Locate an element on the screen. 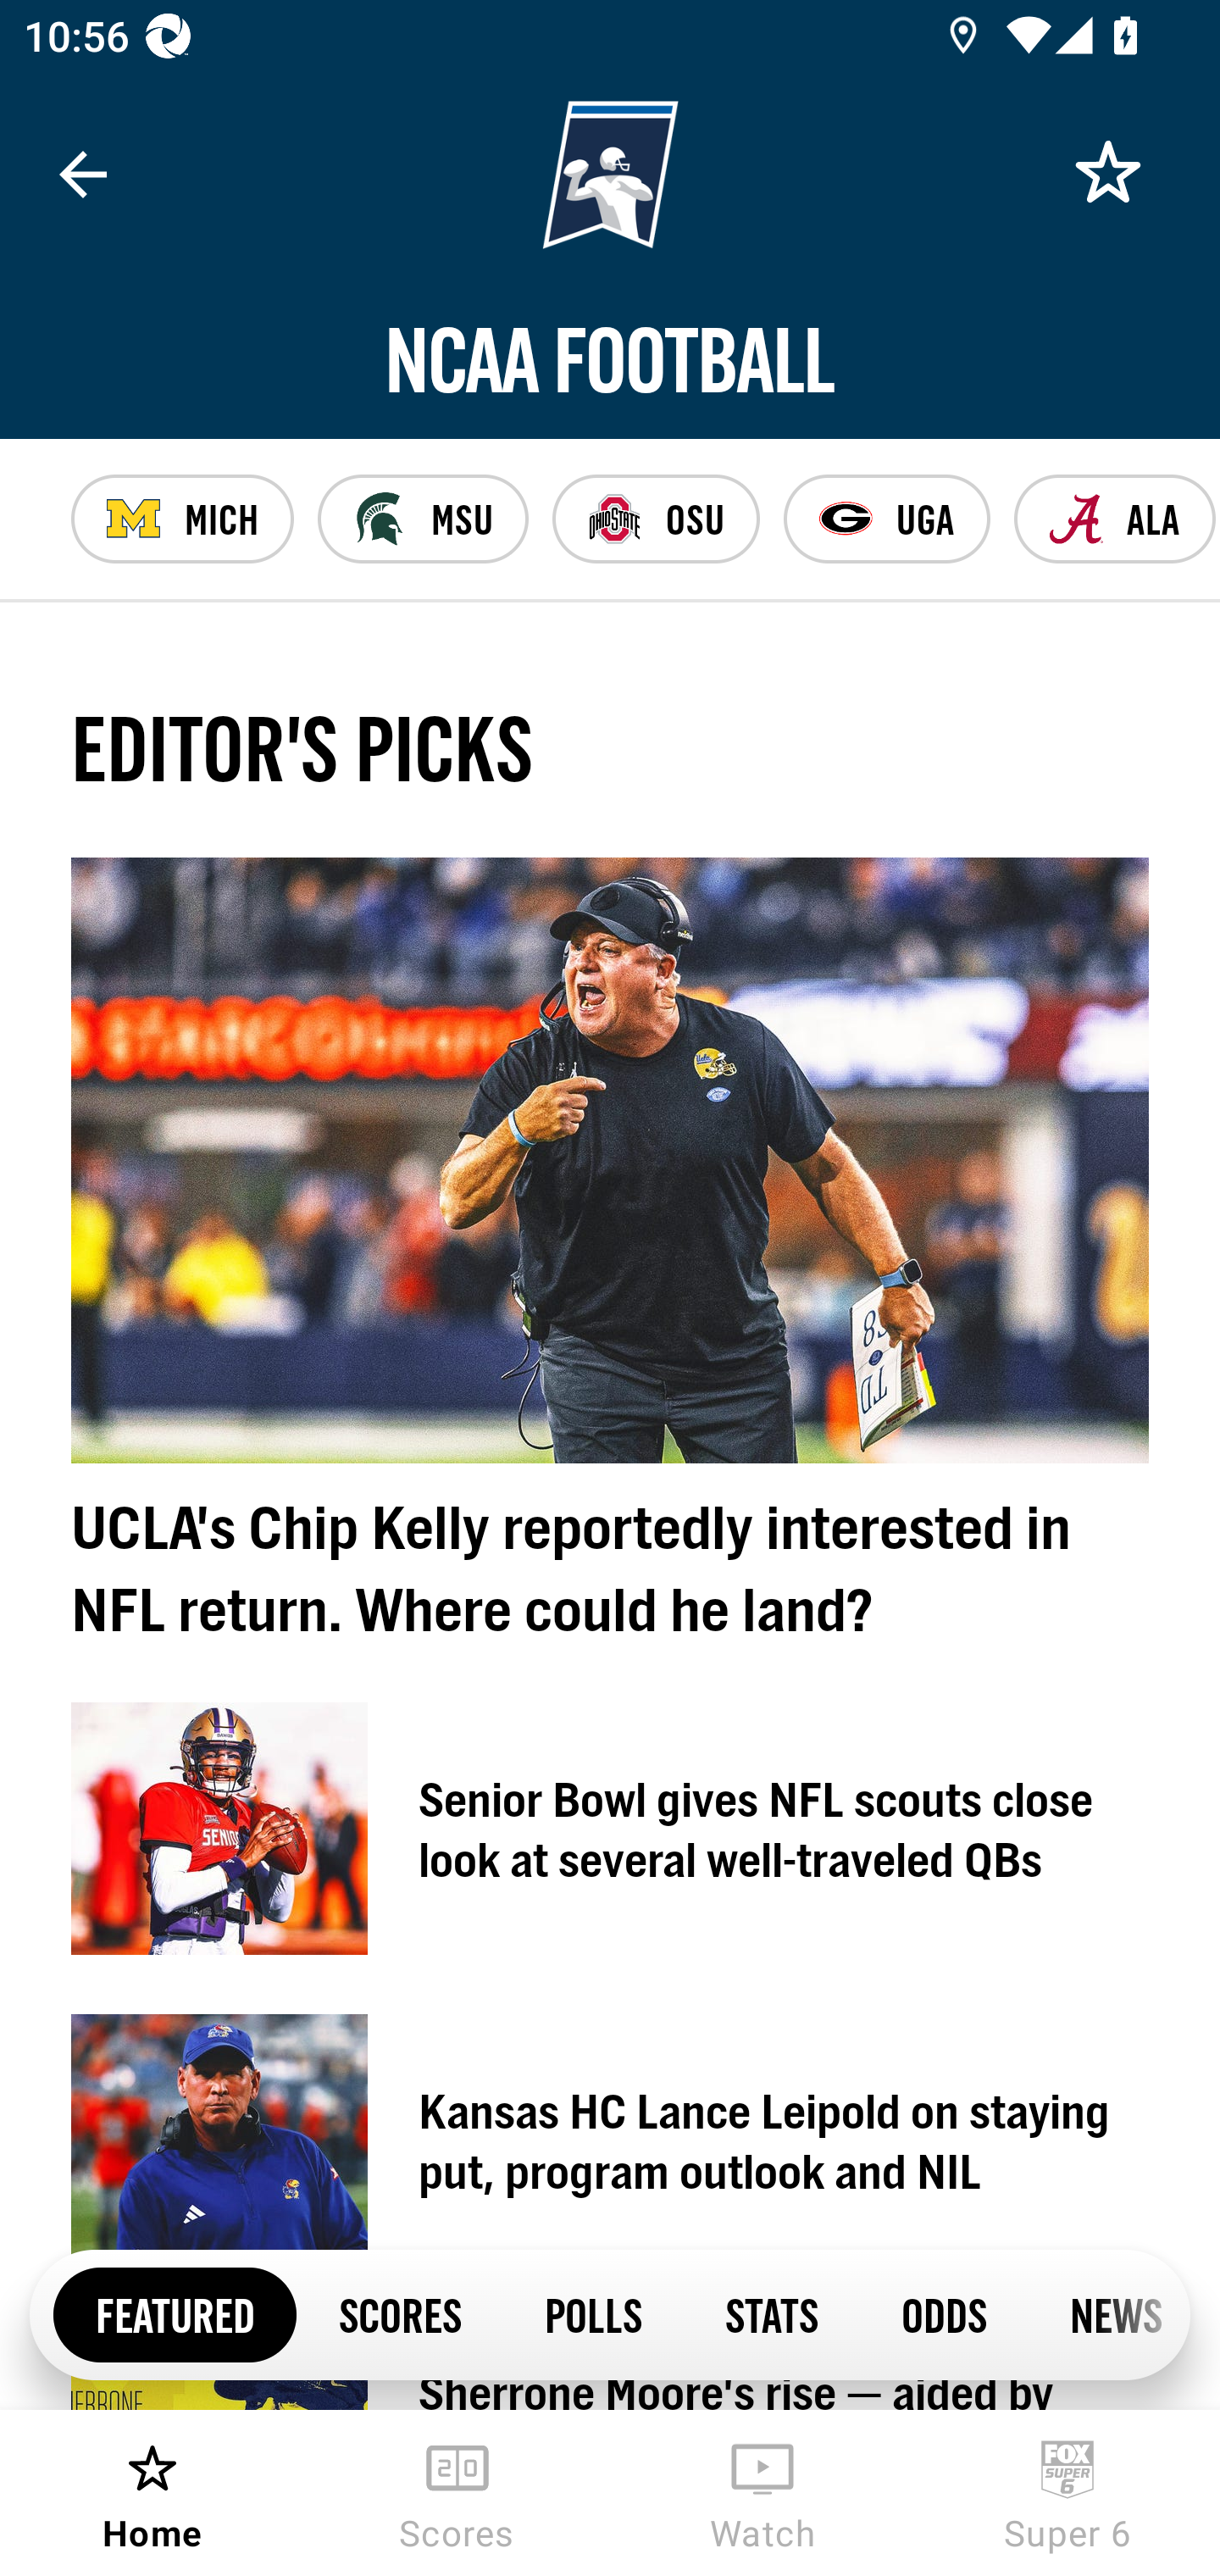 This screenshot has width=1220, height=2576. MICH is located at coordinates (182, 519).